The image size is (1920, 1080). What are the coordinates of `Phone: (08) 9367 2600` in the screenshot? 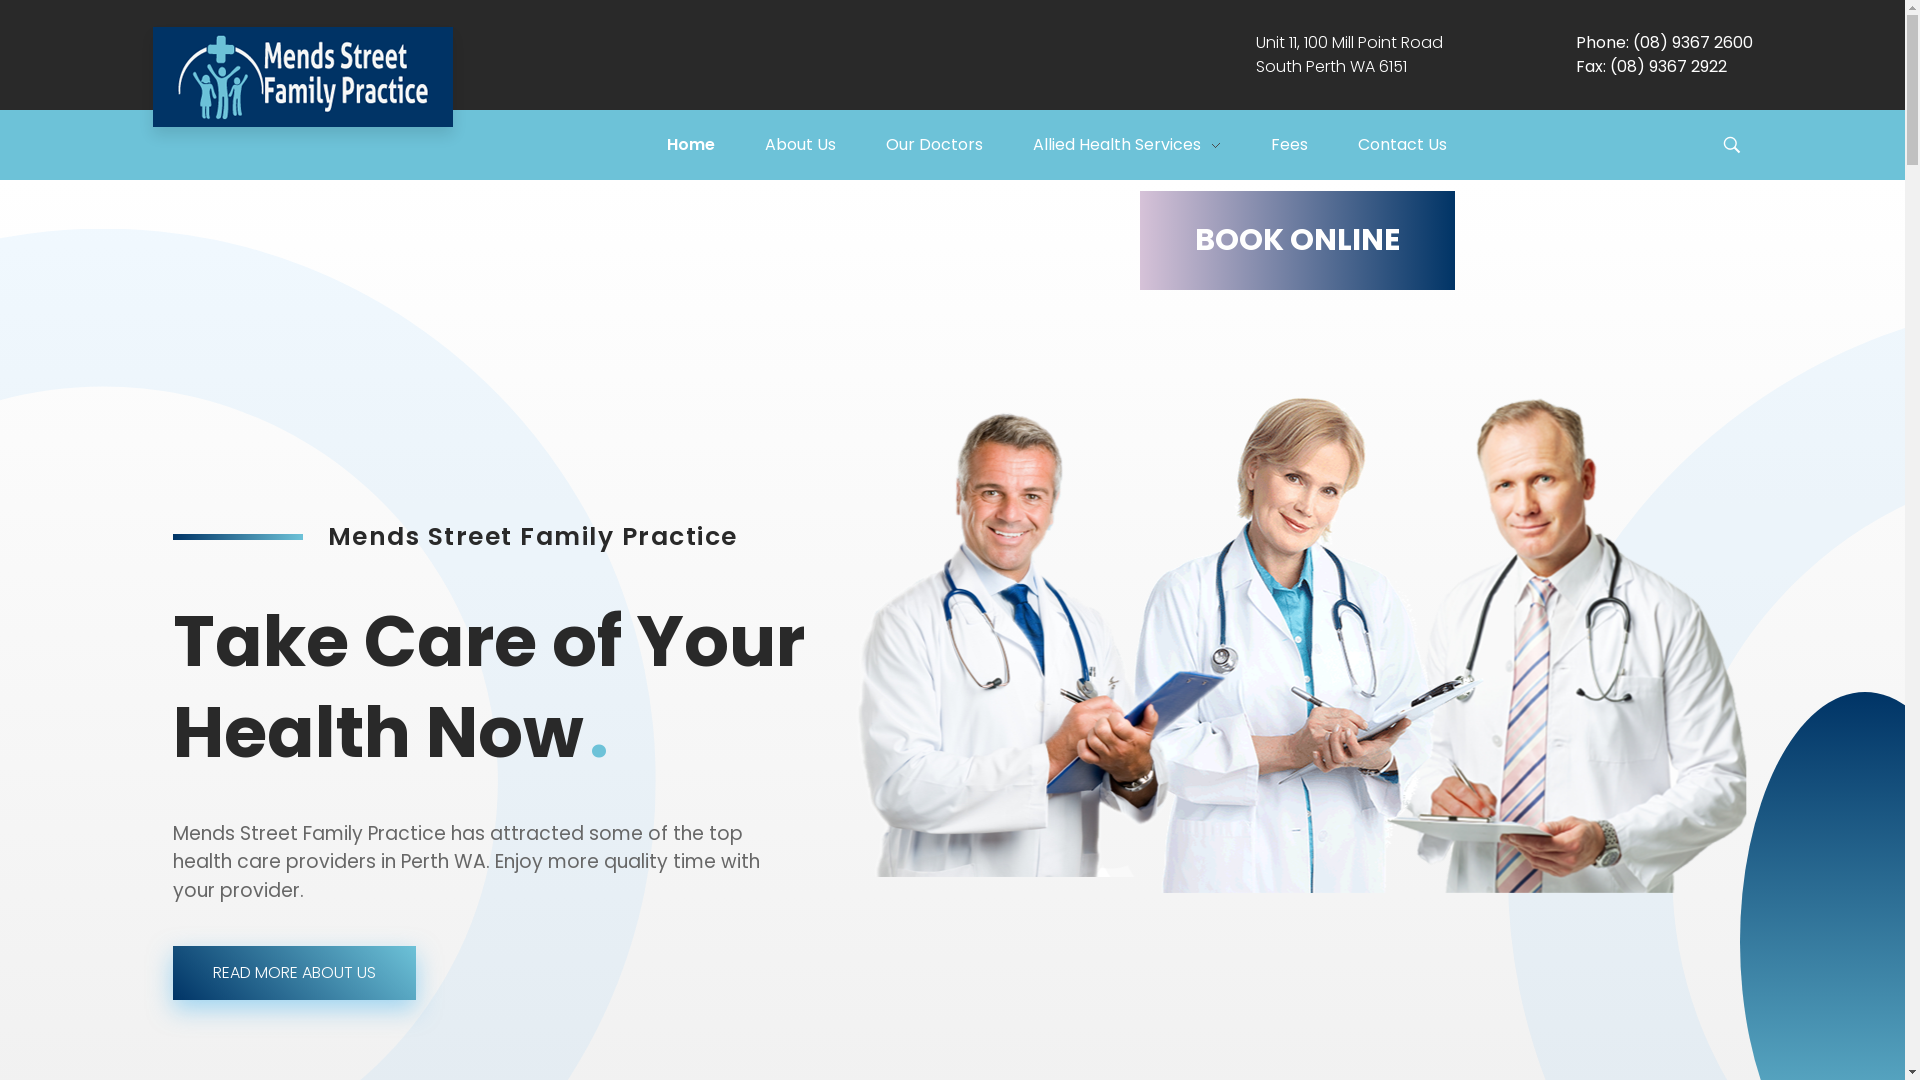 It's located at (1664, 42).